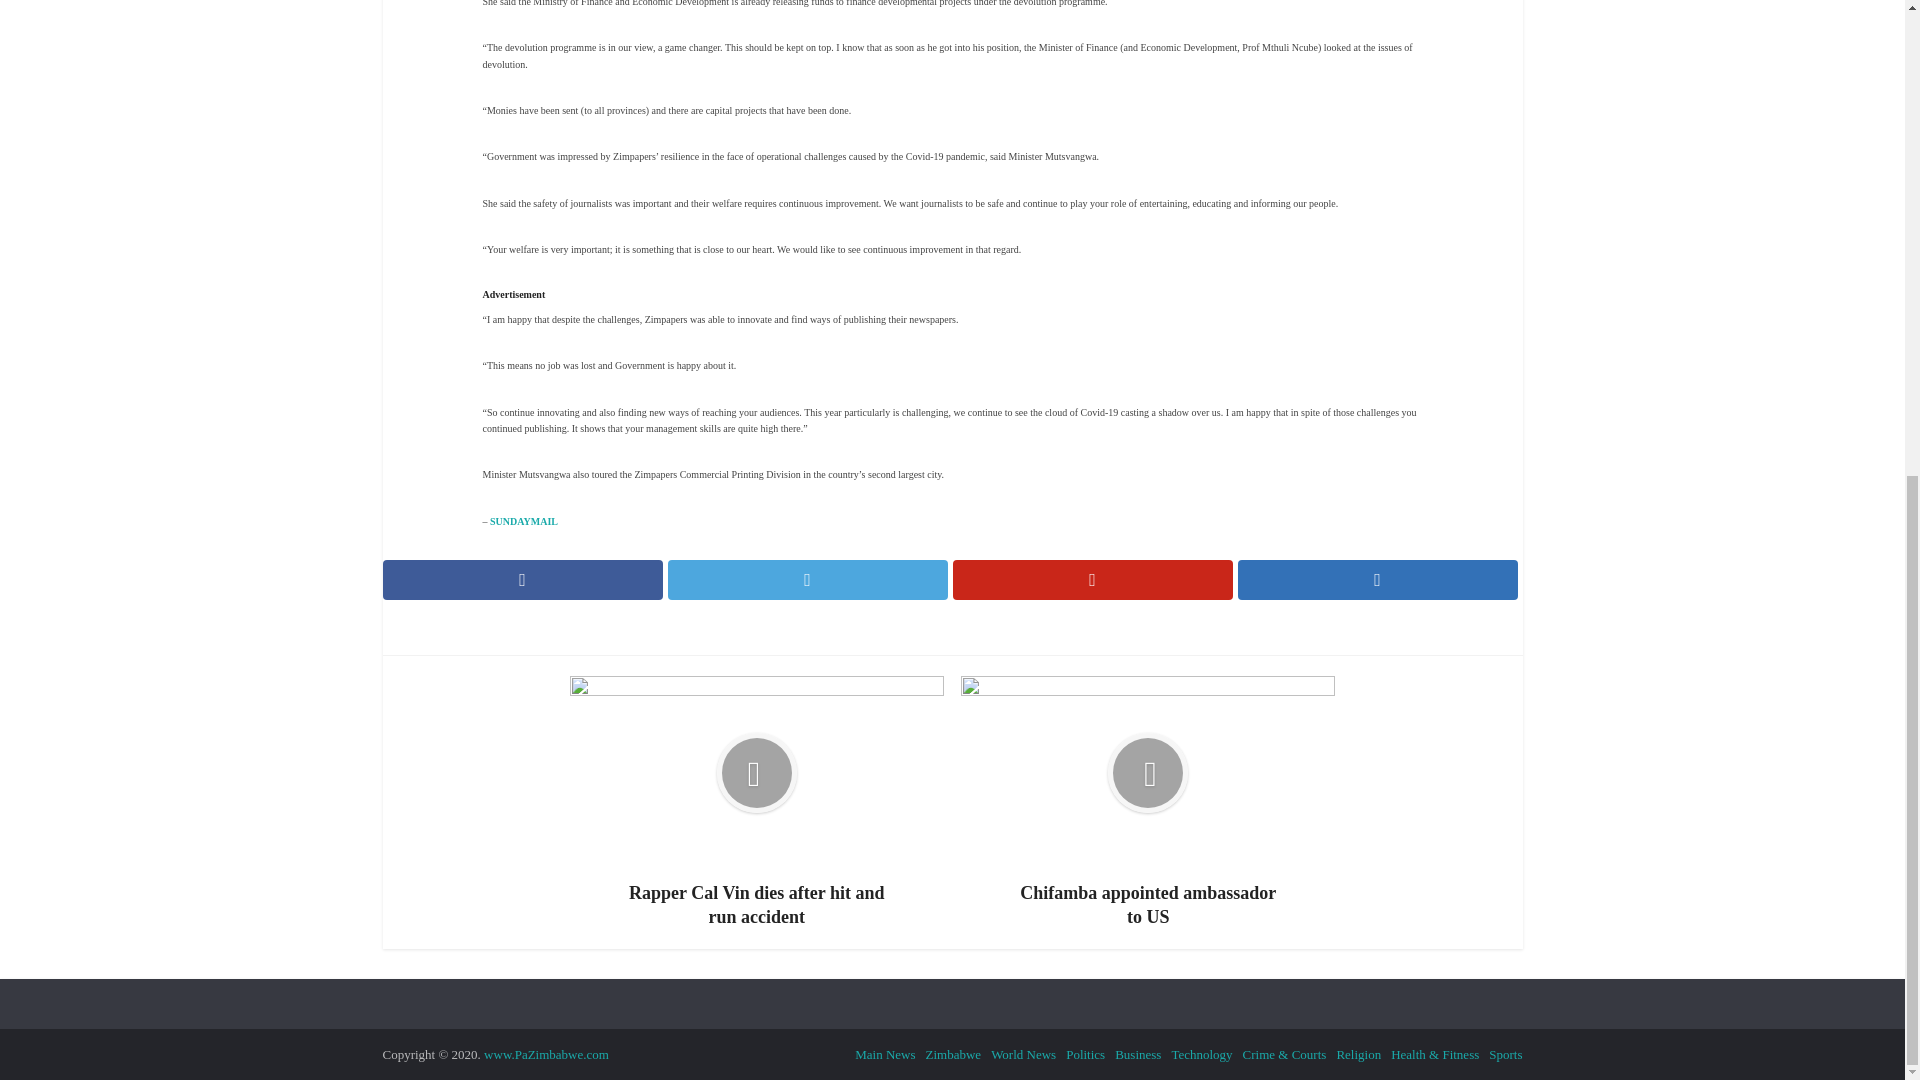 This screenshot has width=1920, height=1080. I want to click on Politics, so click(1085, 1054).